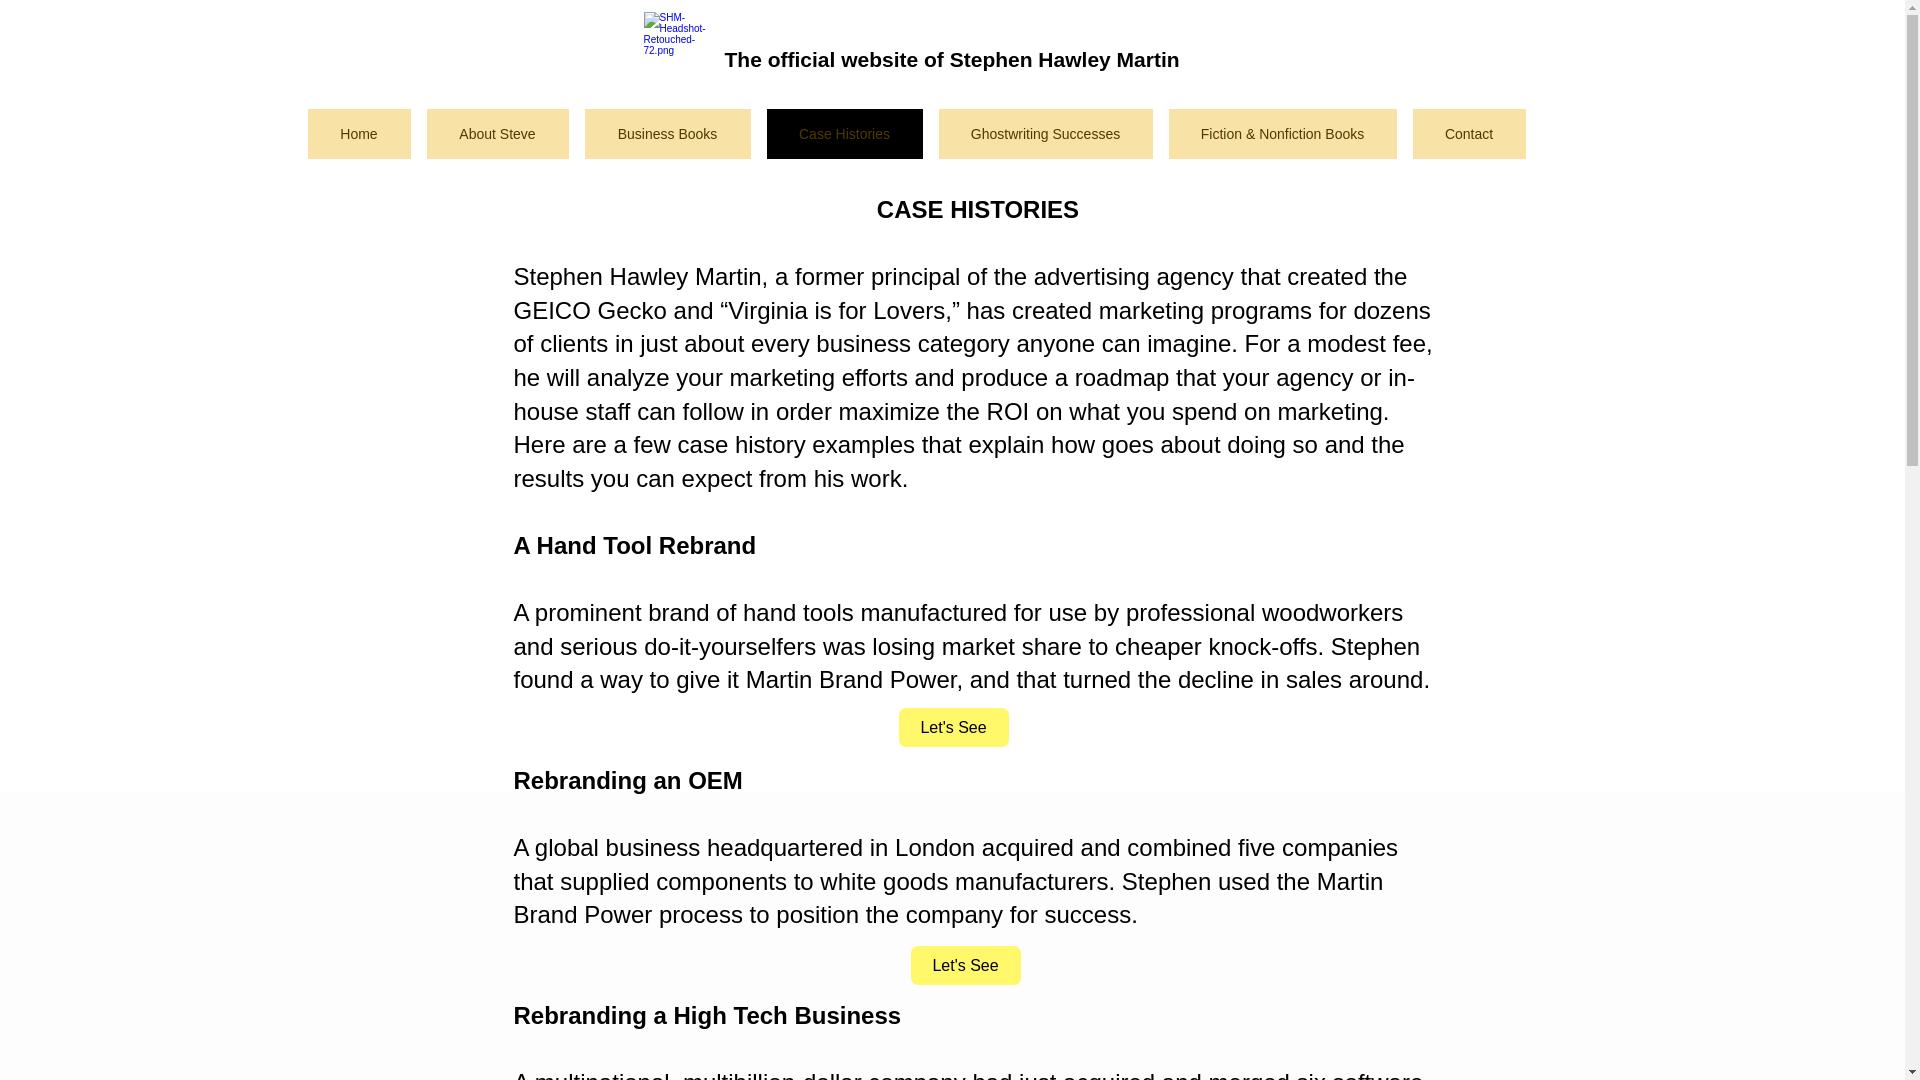 The height and width of the screenshot is (1080, 1920). Describe the element at coordinates (358, 134) in the screenshot. I see `Home` at that location.